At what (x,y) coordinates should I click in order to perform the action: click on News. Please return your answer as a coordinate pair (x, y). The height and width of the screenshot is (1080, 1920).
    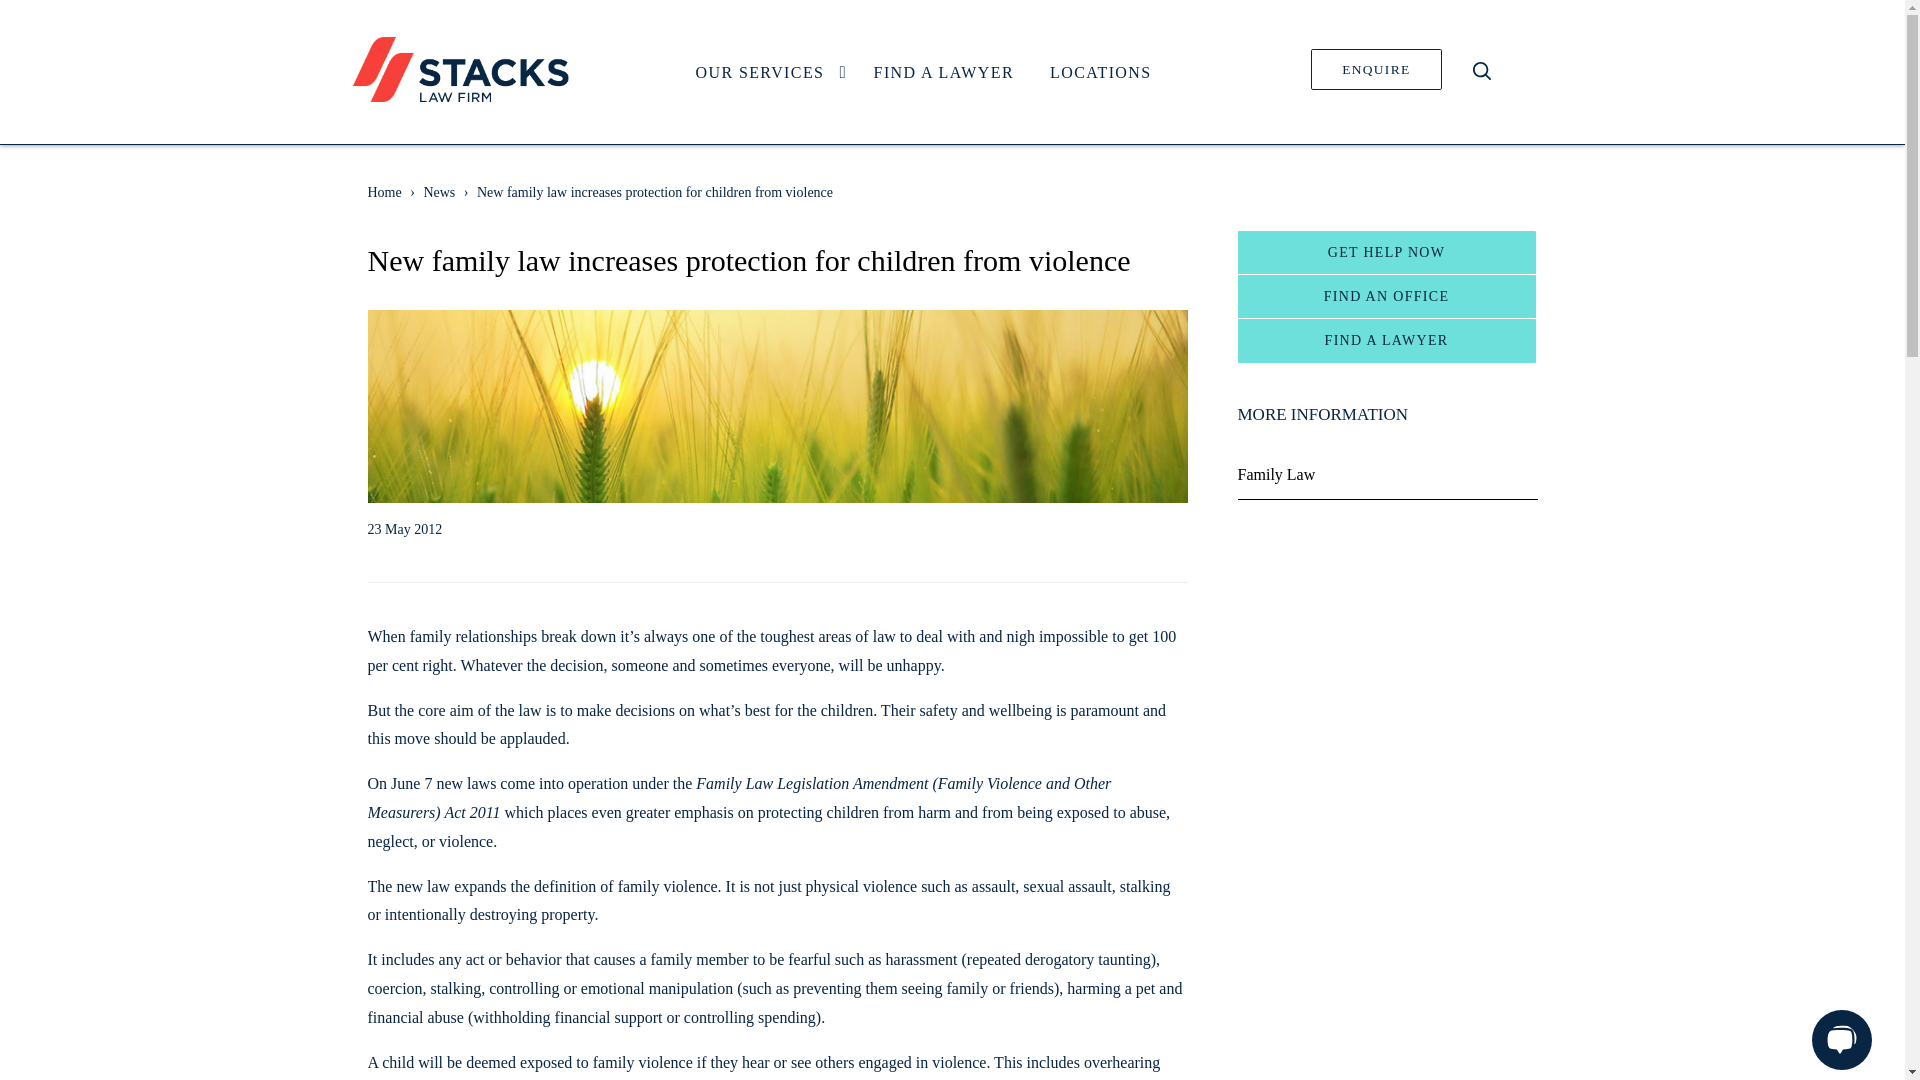
    Looking at the image, I should click on (766, 72).